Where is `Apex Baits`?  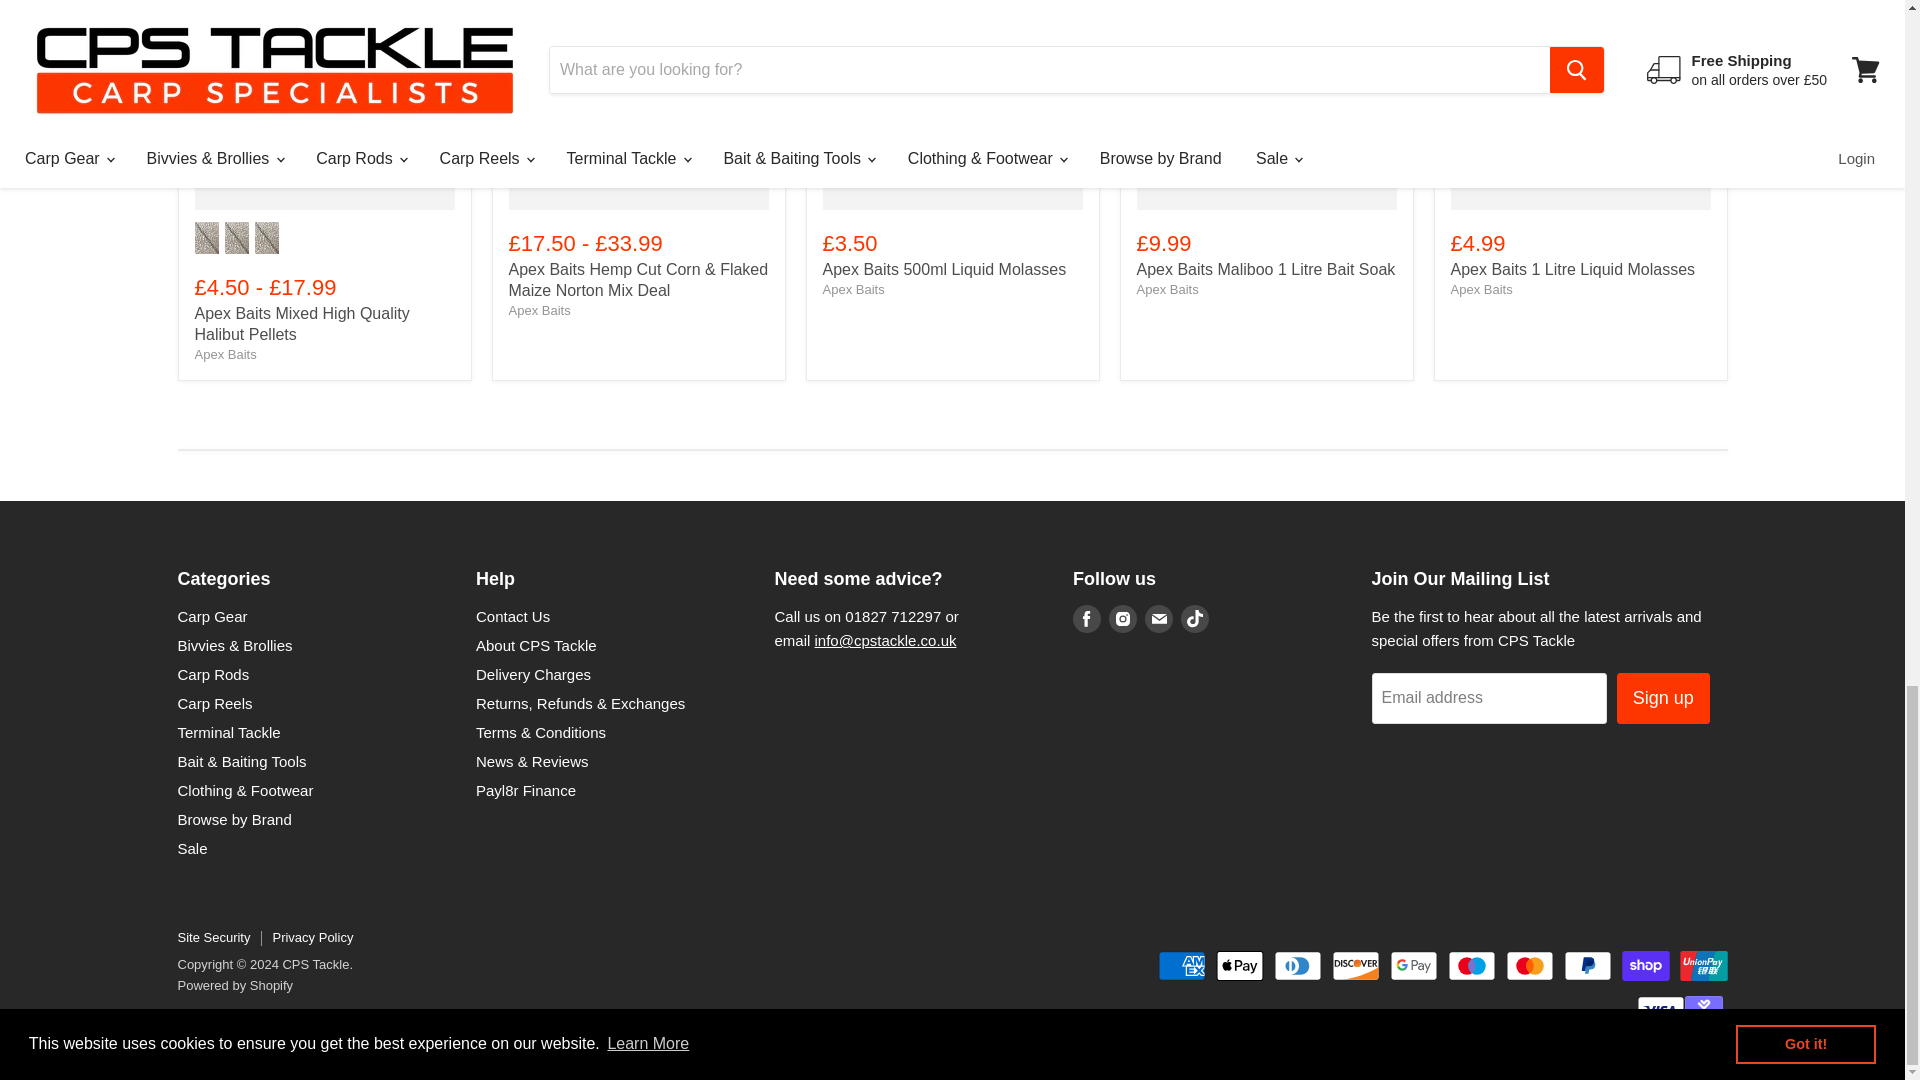 Apex Baits is located at coordinates (1480, 289).